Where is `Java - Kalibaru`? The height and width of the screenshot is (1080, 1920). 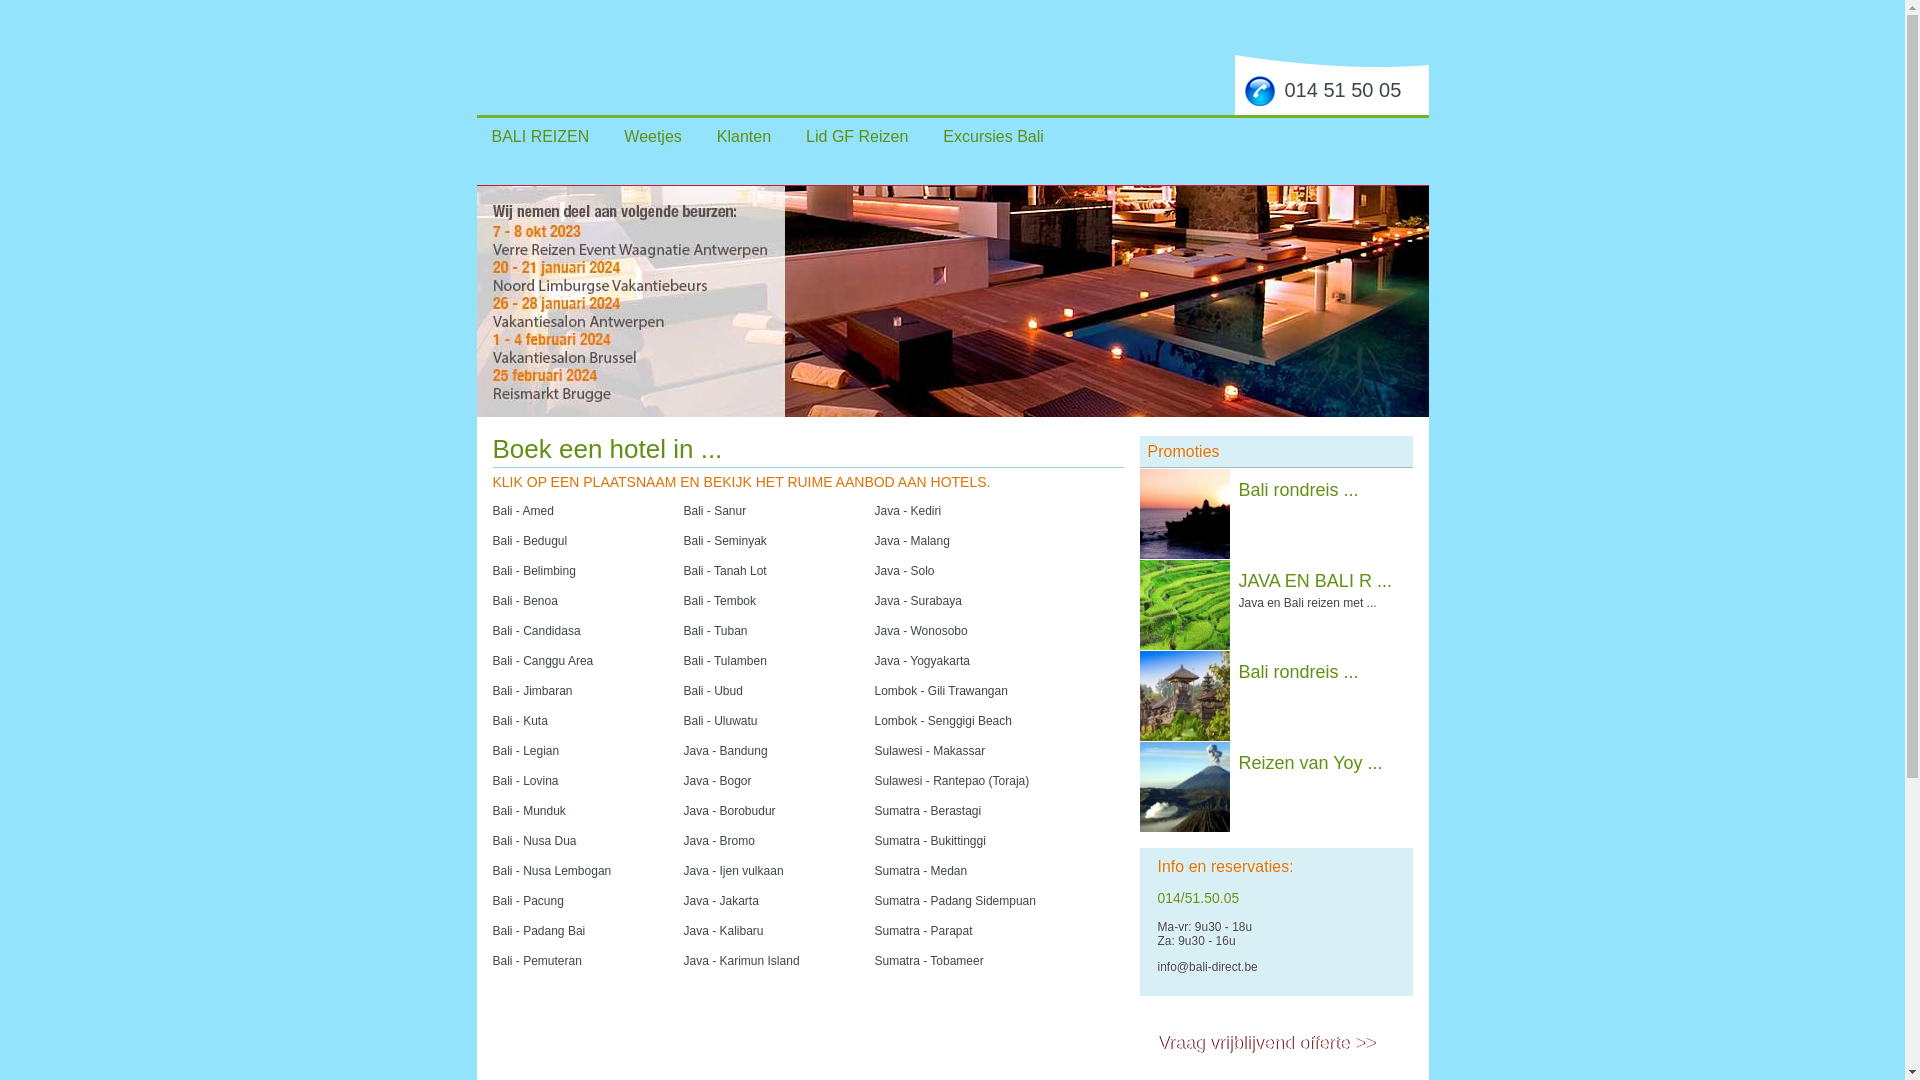
Java - Kalibaru is located at coordinates (724, 930).